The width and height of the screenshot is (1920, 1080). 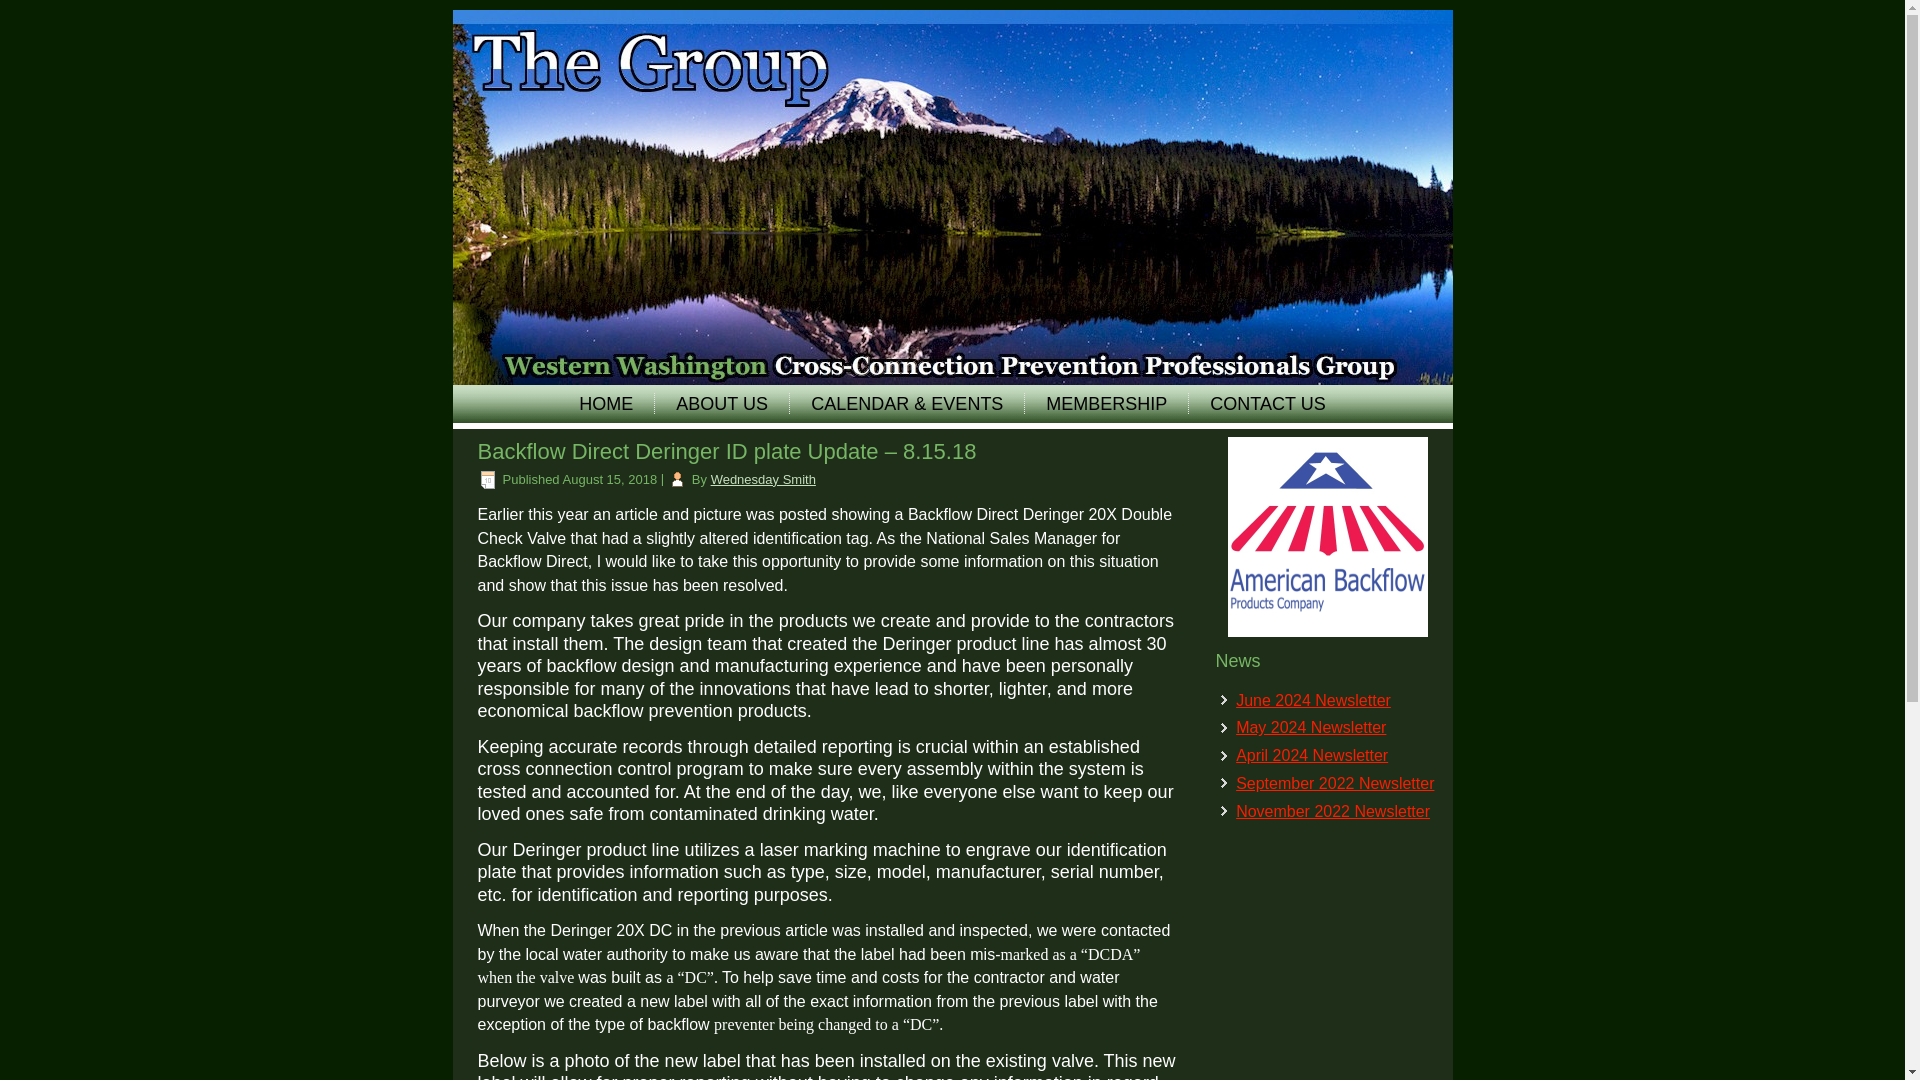 I want to click on June 2024 Newsletter, so click(x=1313, y=700).